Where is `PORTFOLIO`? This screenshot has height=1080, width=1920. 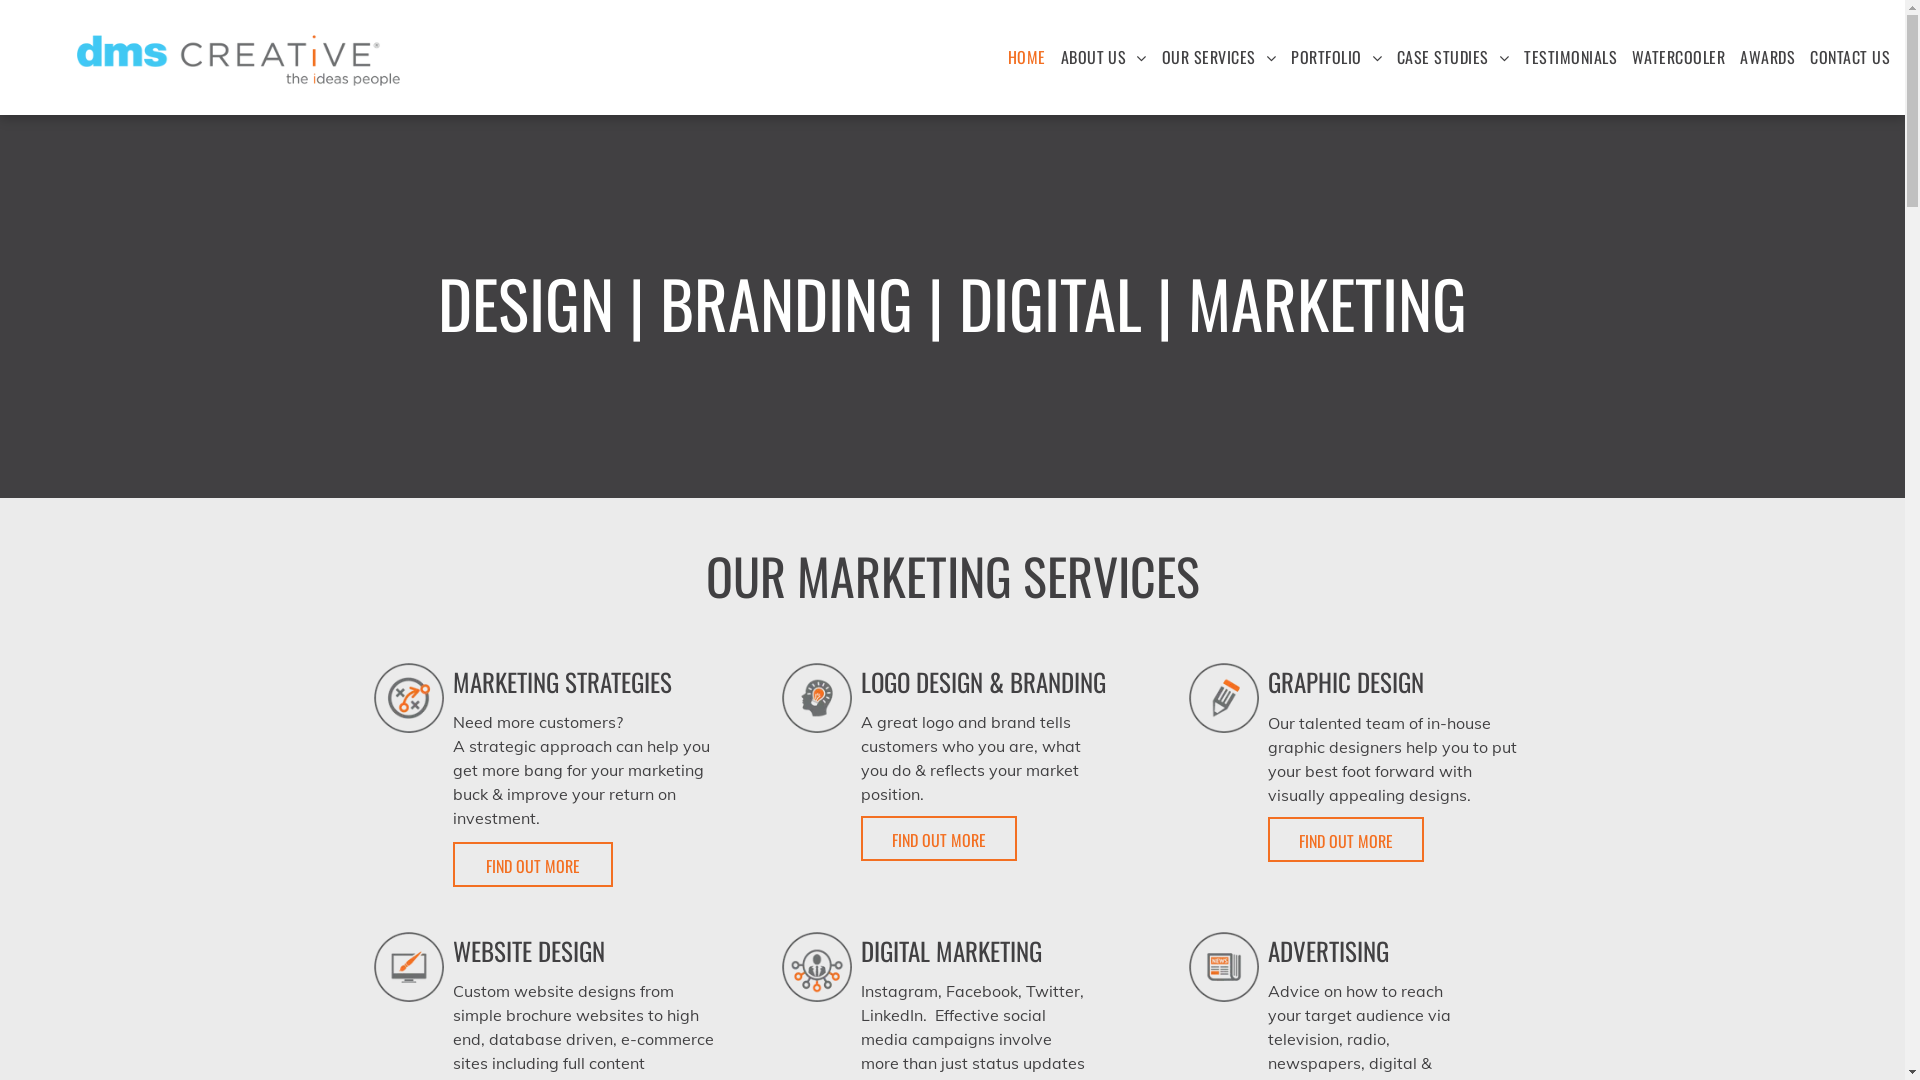 PORTFOLIO is located at coordinates (1336, 57).